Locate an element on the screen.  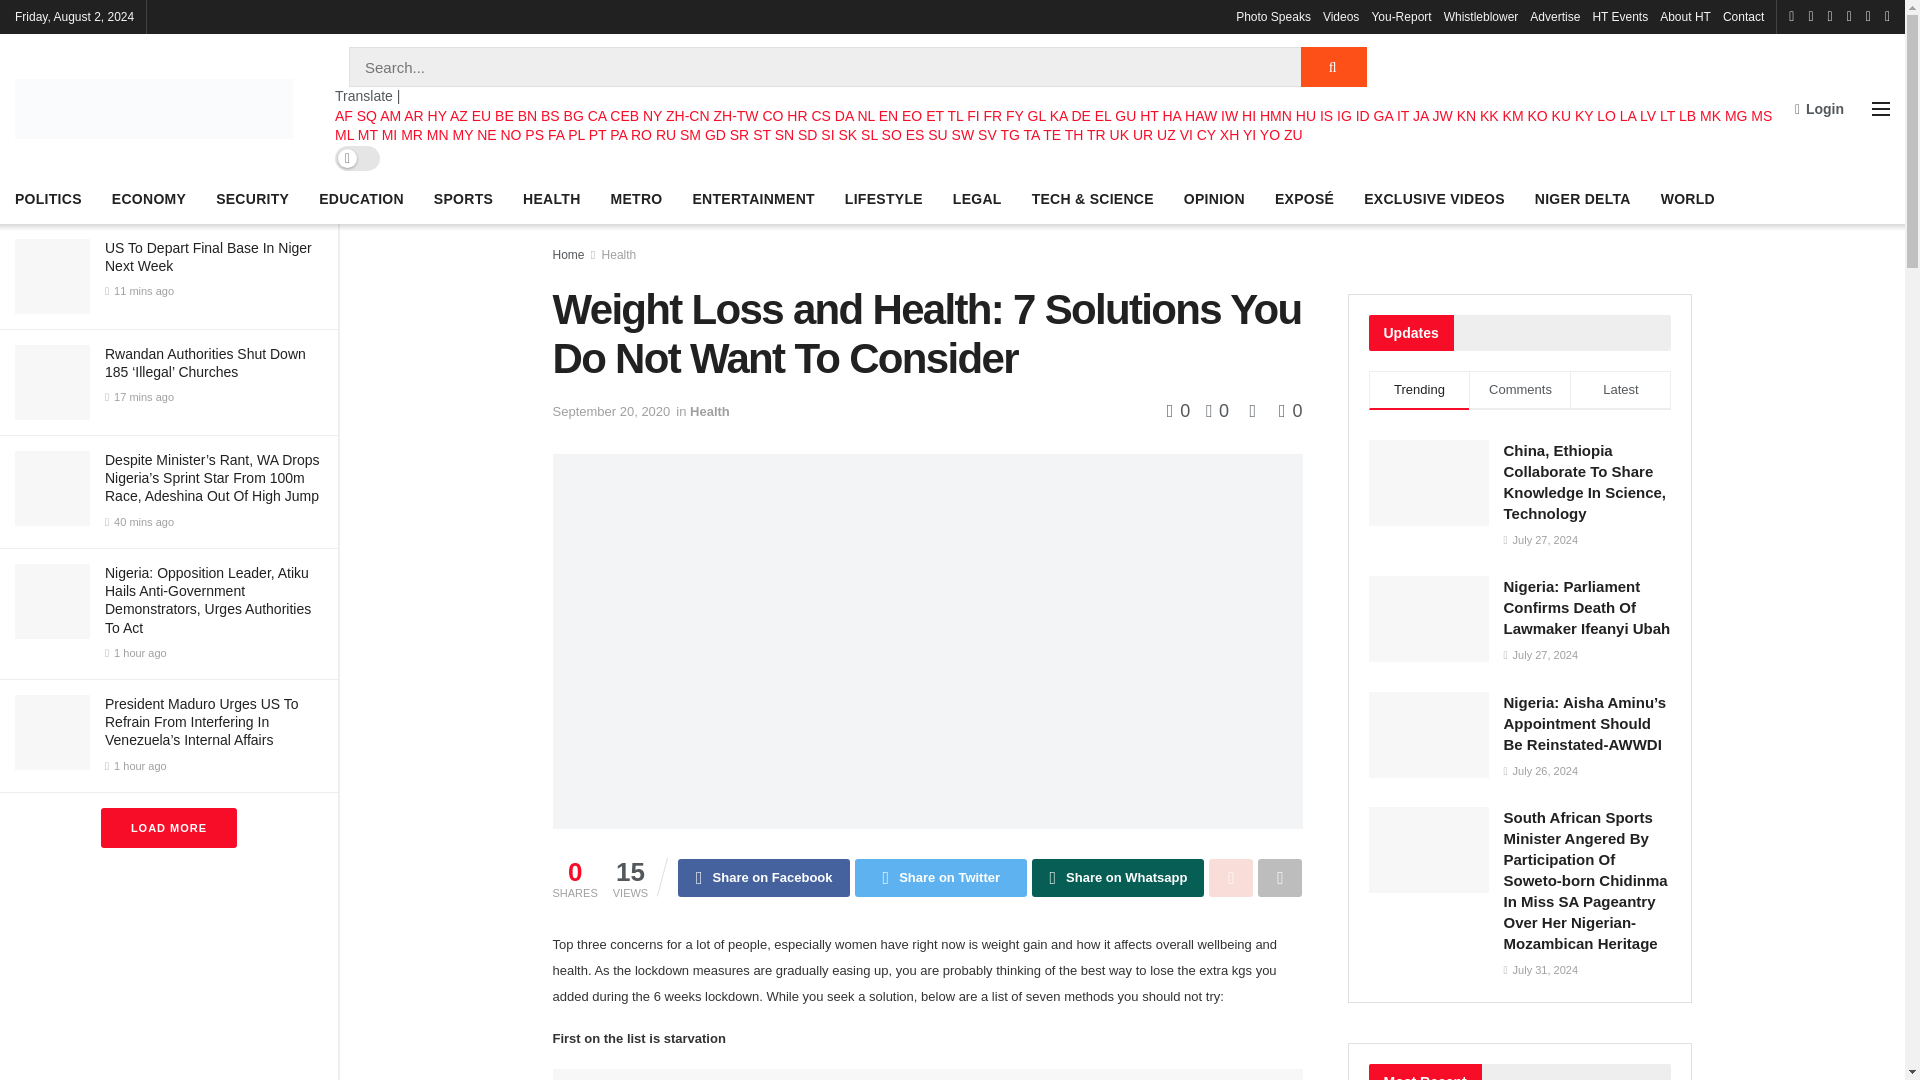
Afrikaans is located at coordinates (344, 116).